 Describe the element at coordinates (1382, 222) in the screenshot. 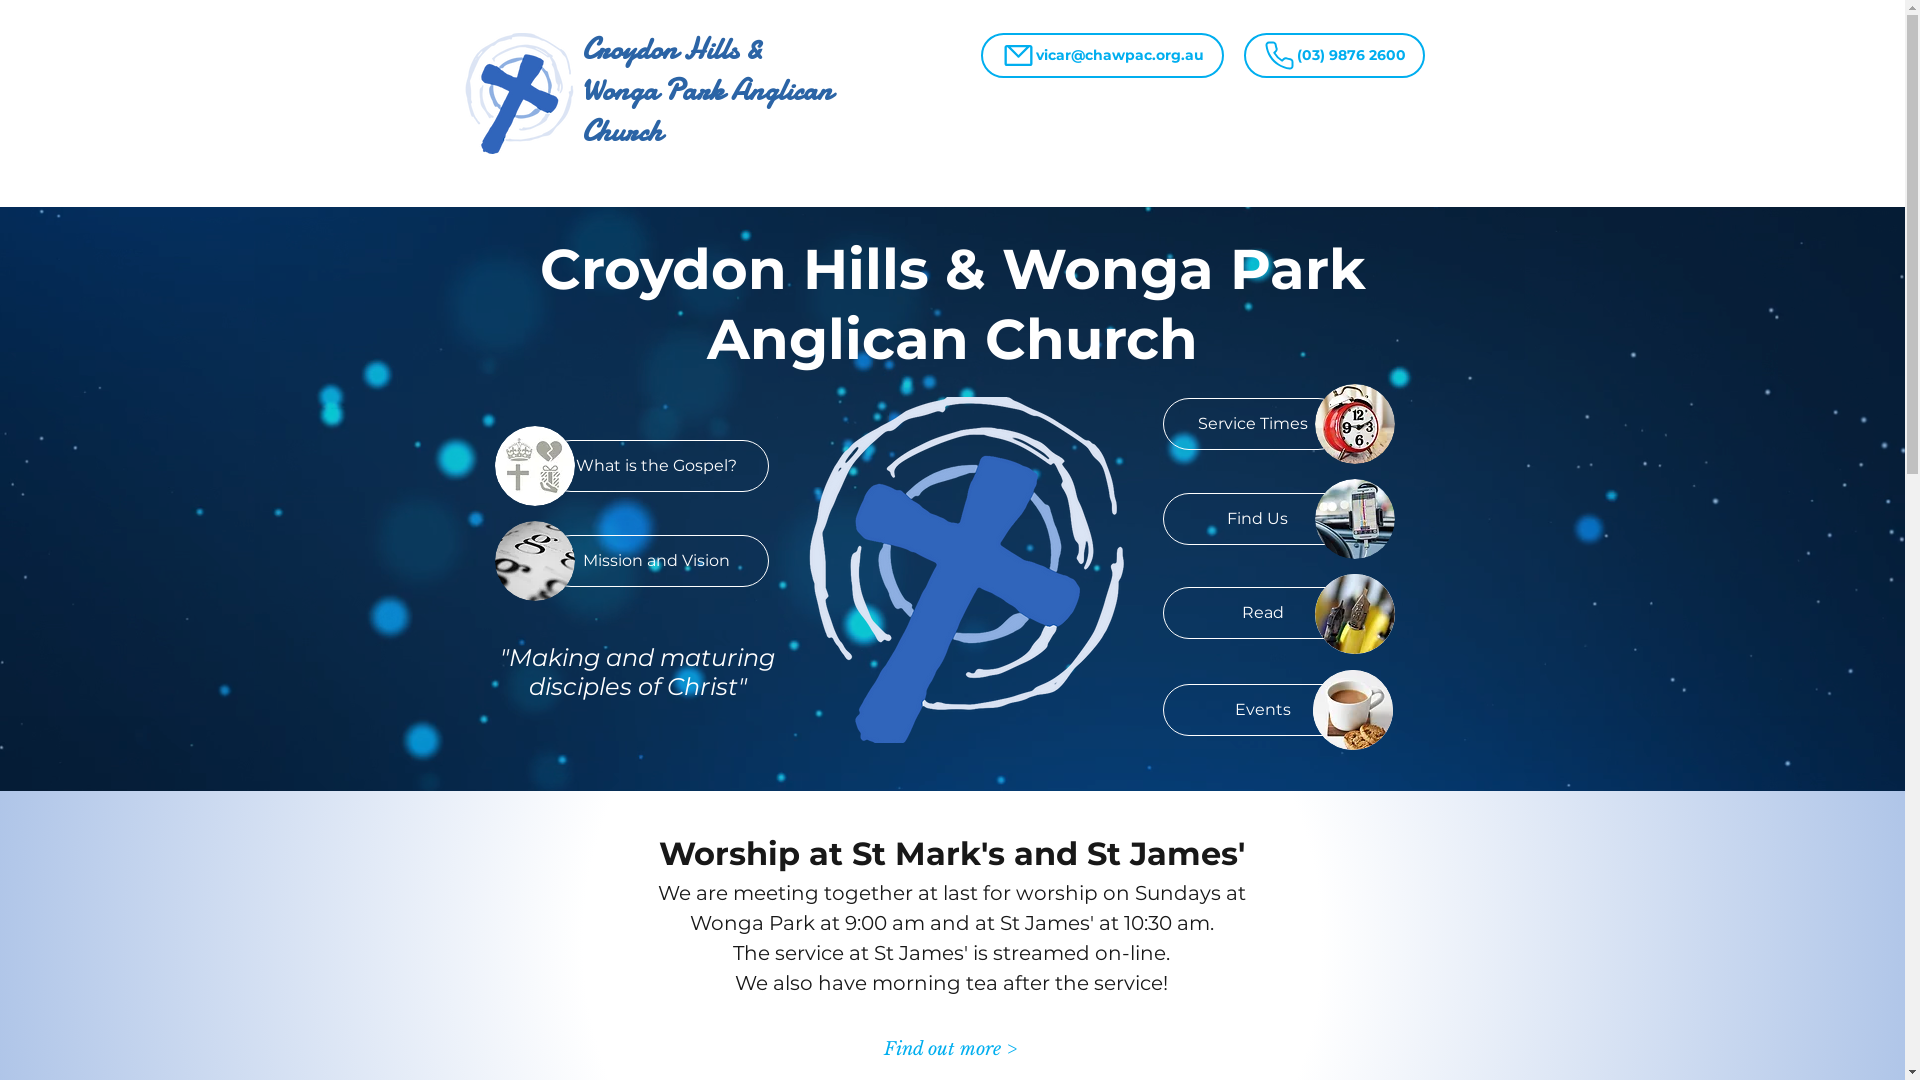

I see `Contact Us` at that location.